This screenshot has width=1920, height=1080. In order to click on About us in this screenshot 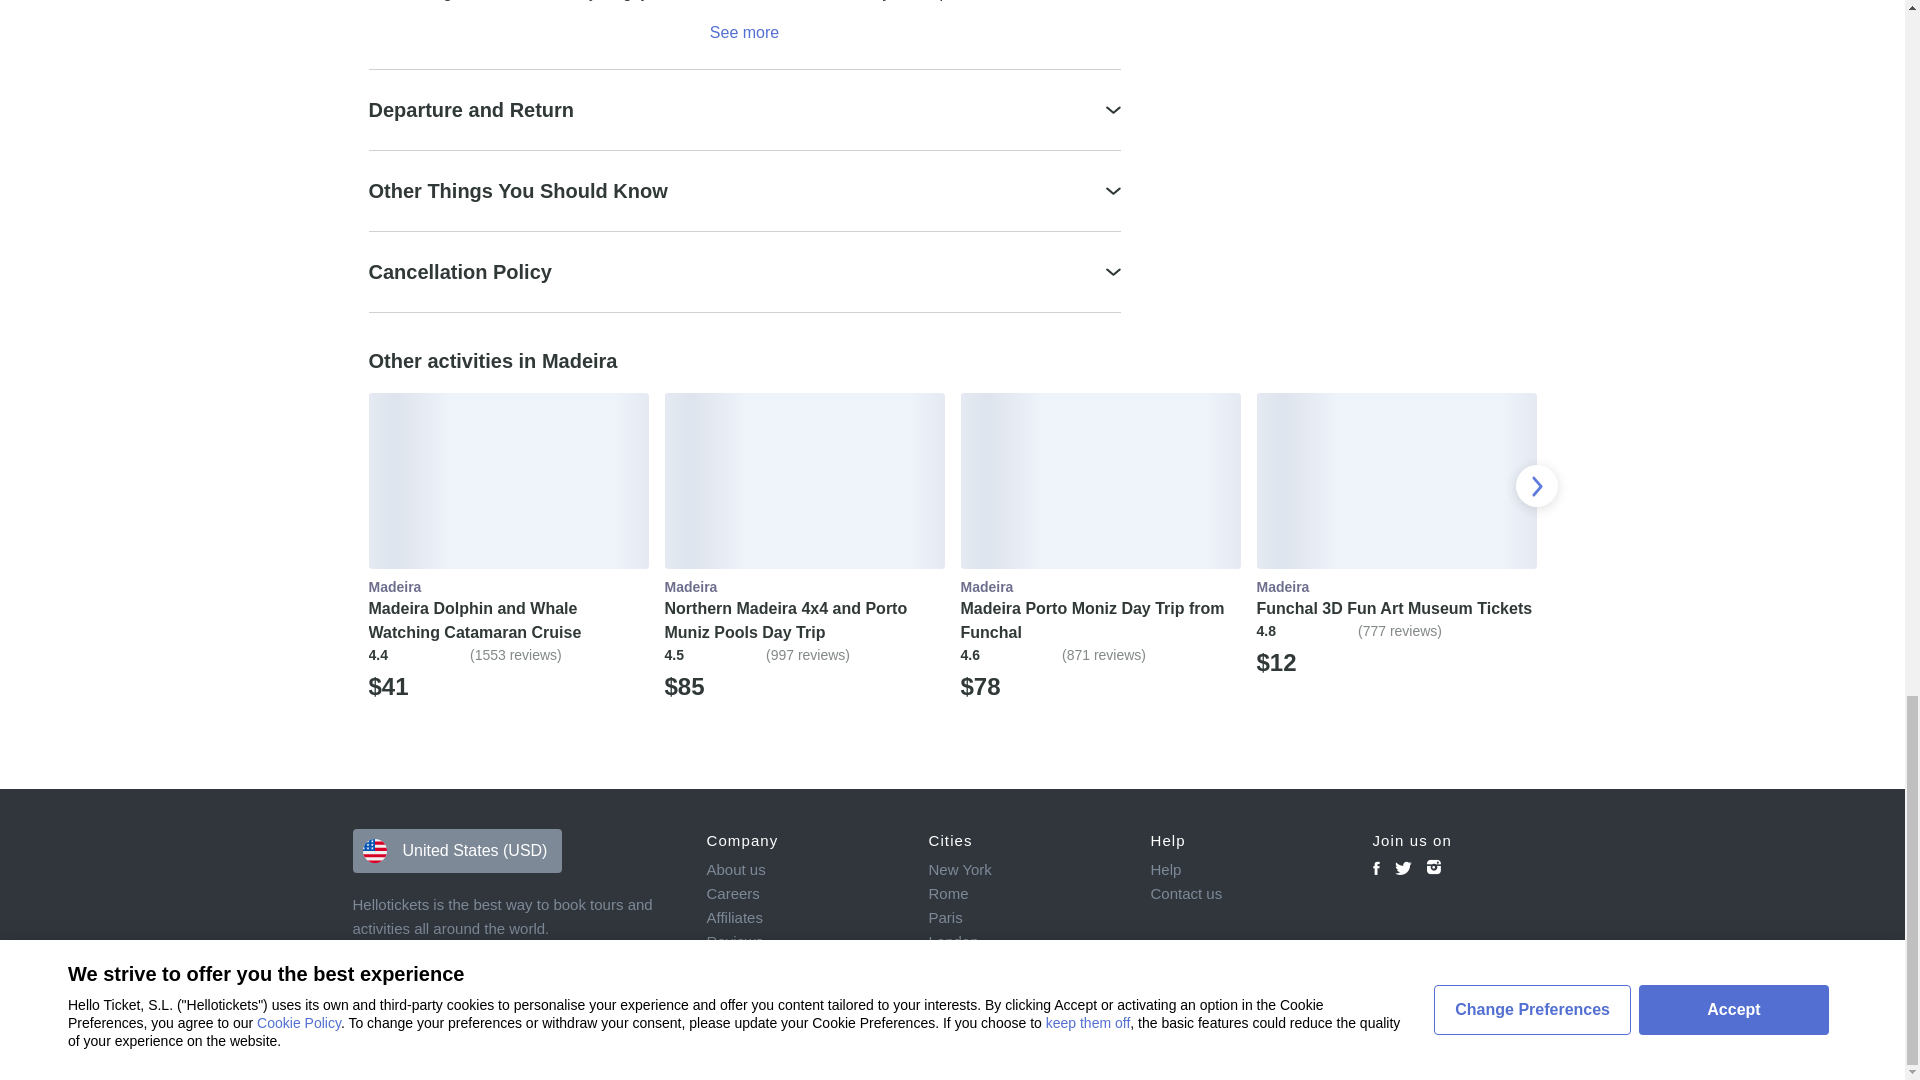, I will do `click(803, 870)`.